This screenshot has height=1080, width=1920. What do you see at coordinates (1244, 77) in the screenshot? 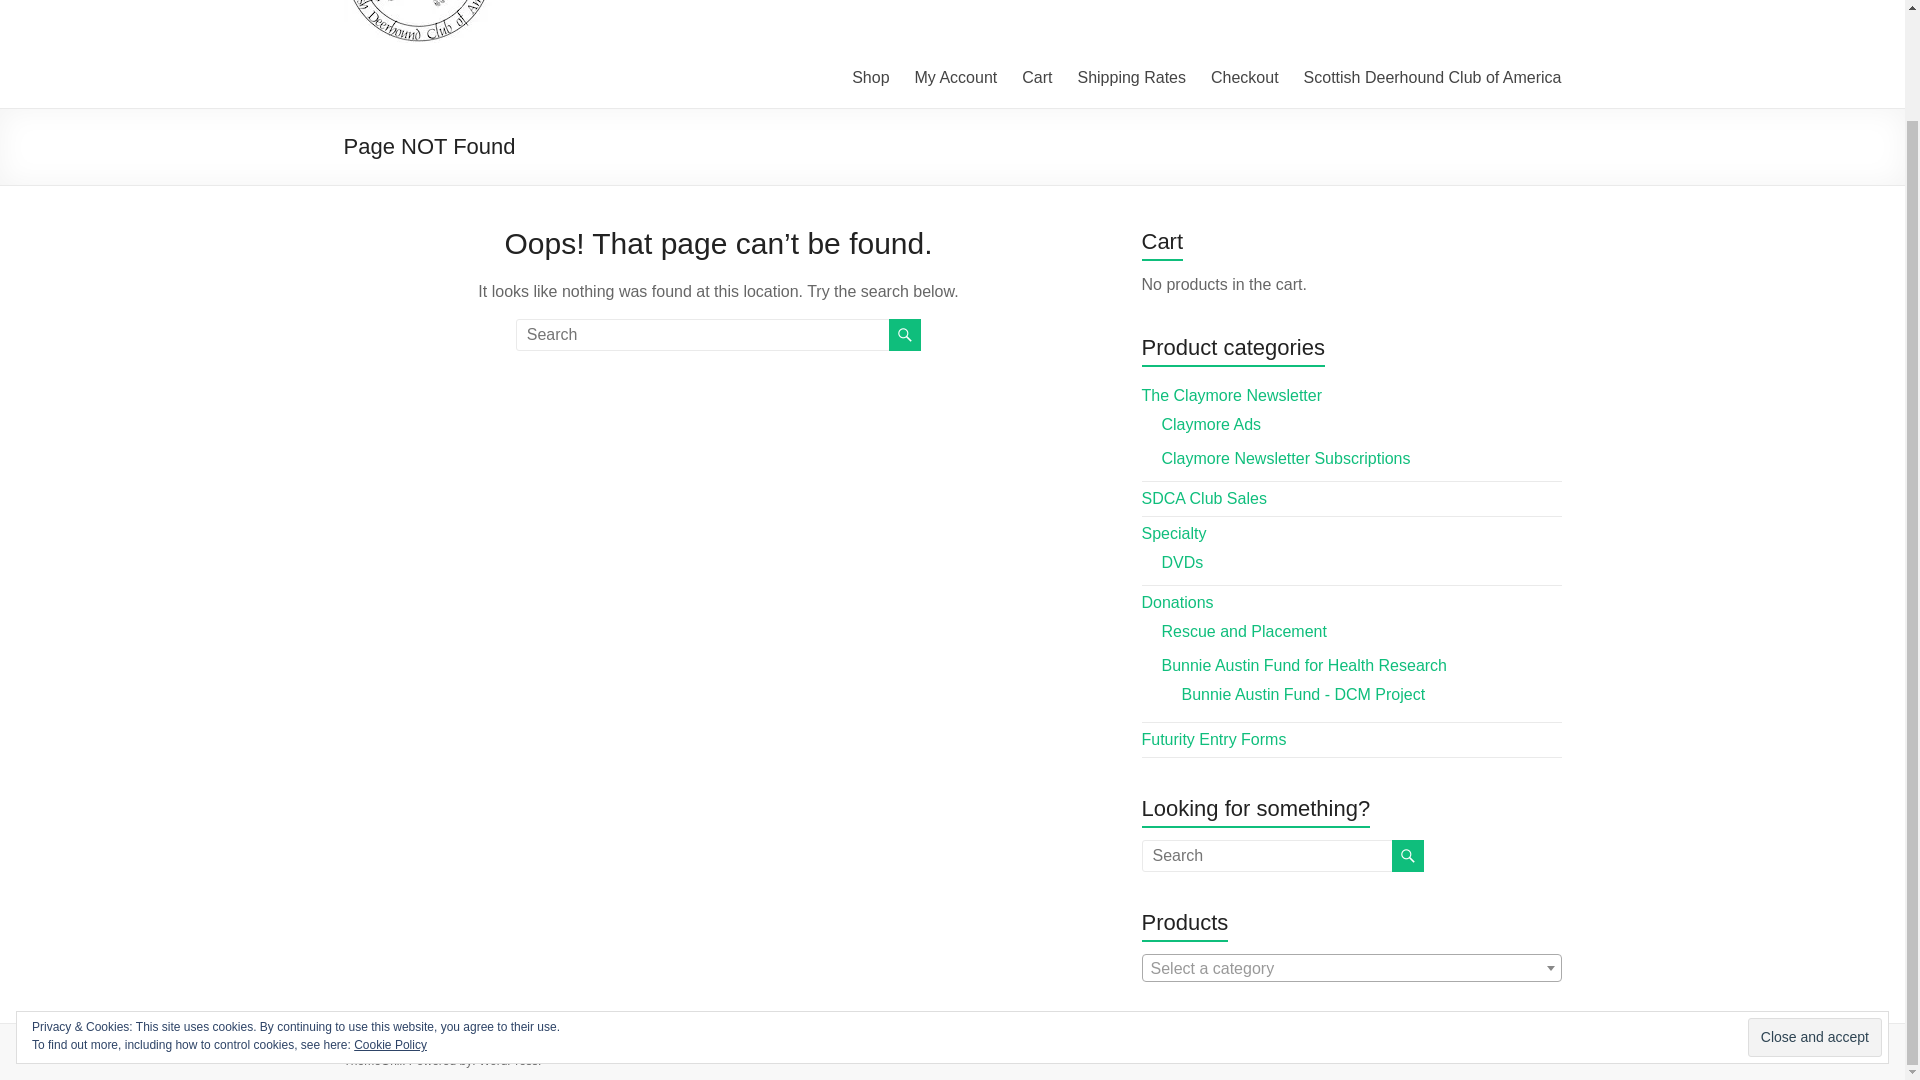
I see `Checkout` at bounding box center [1244, 77].